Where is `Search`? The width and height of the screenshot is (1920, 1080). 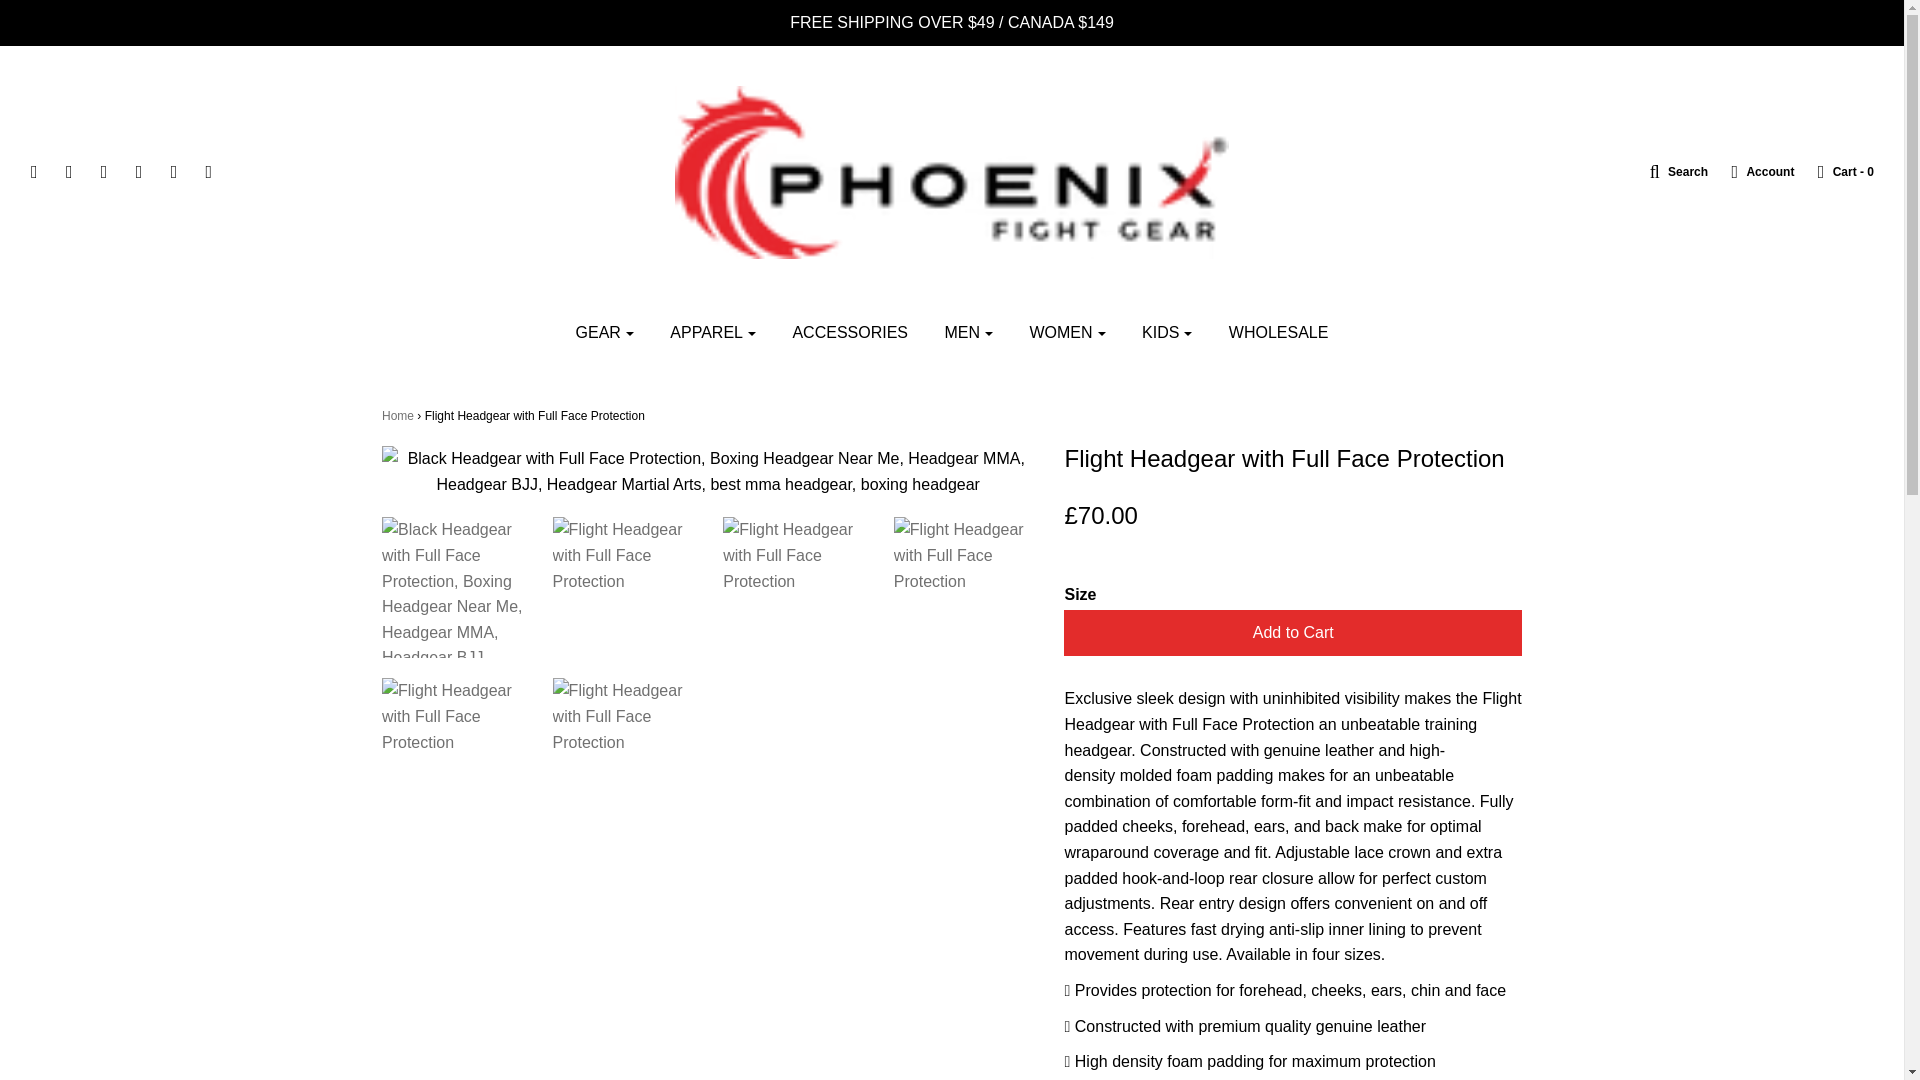 Search is located at coordinates (1669, 172).